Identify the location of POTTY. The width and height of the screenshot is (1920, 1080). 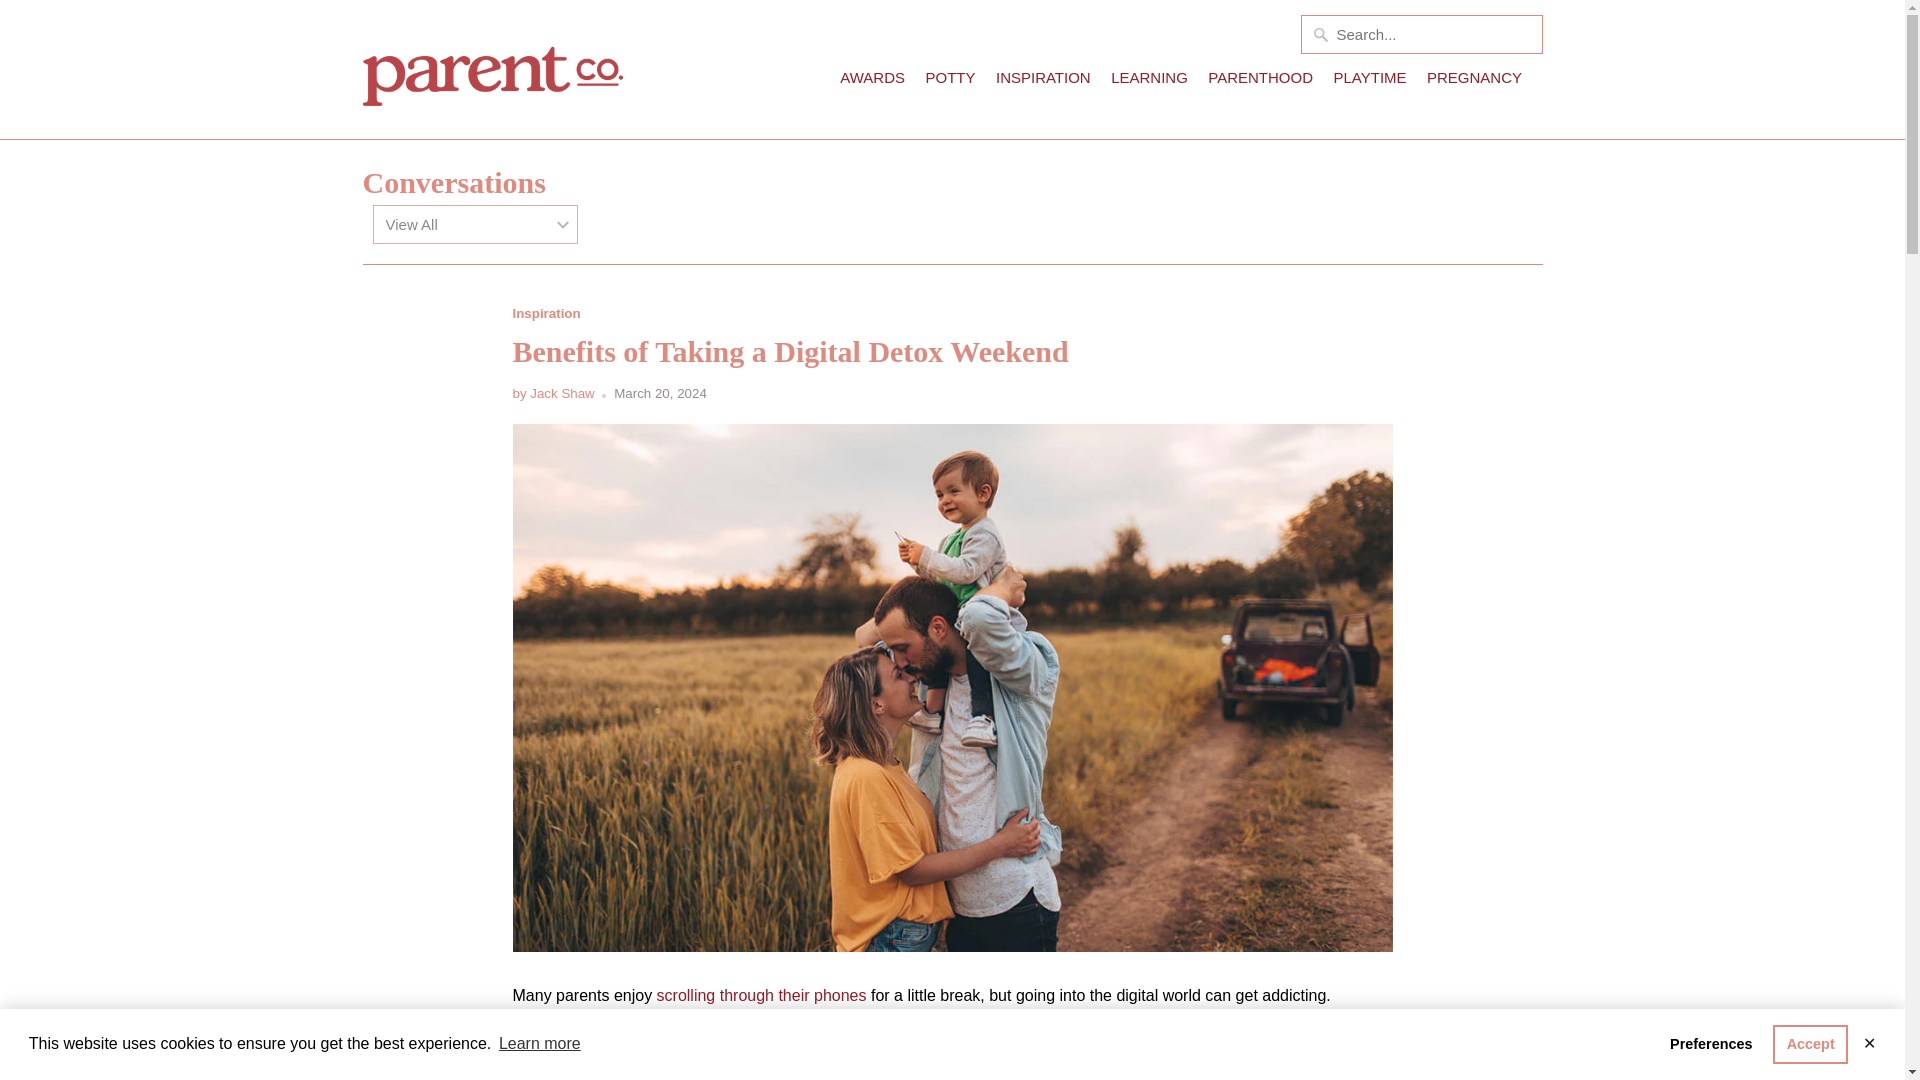
(950, 82).